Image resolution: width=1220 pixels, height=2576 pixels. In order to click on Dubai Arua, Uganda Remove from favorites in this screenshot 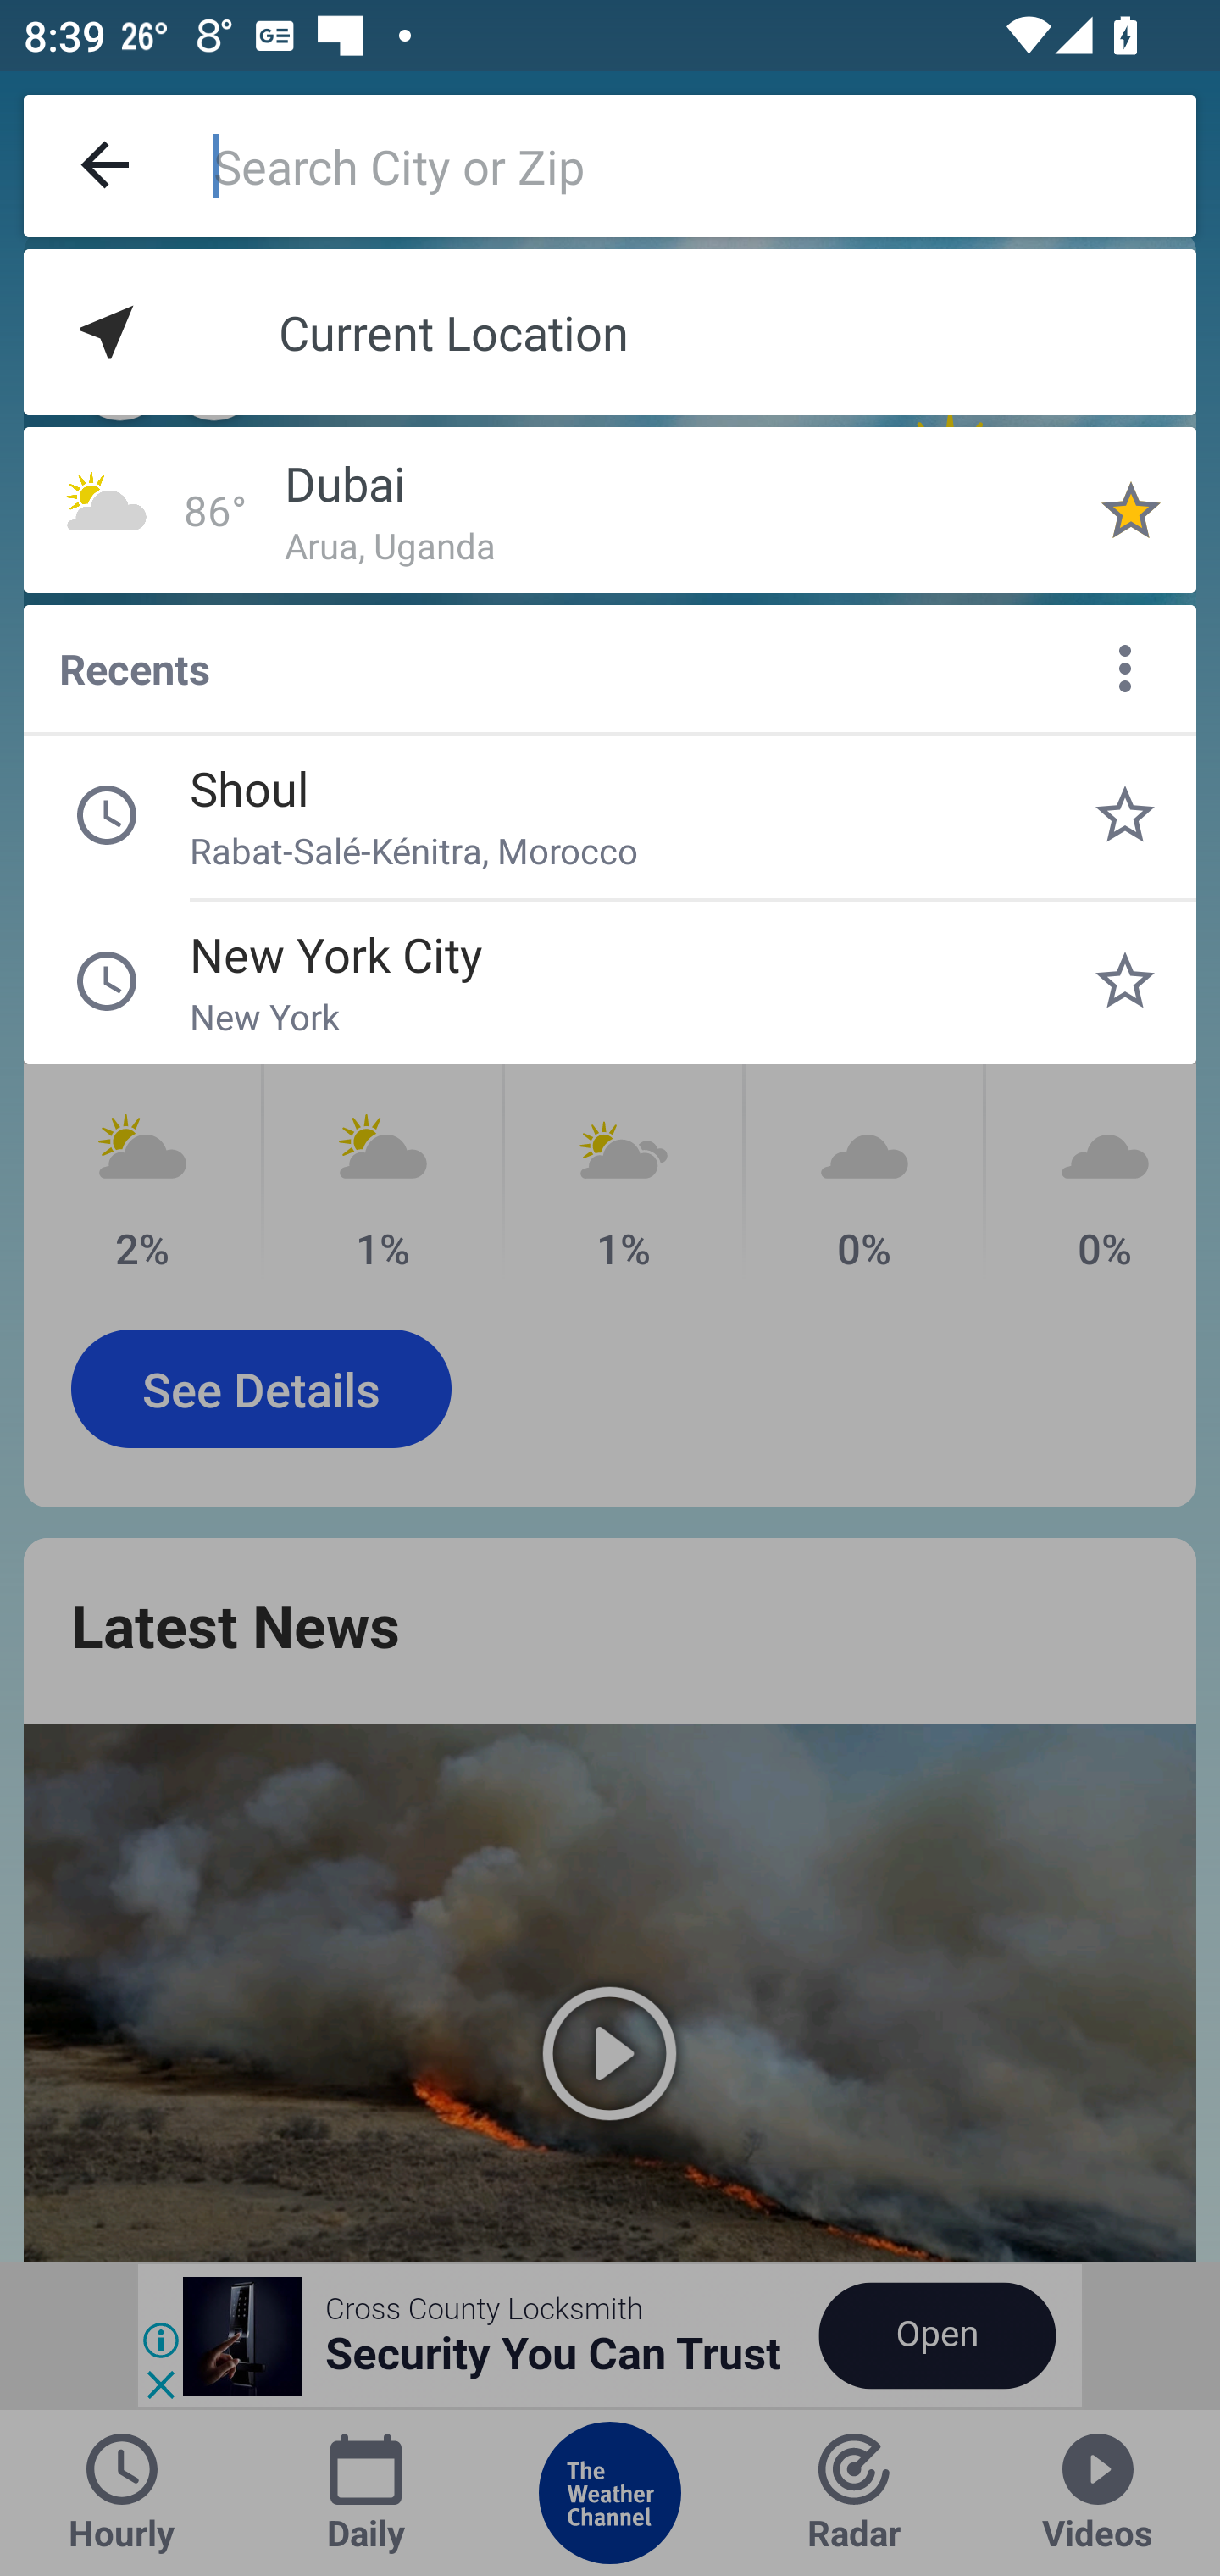, I will do `click(1131, 509)`.